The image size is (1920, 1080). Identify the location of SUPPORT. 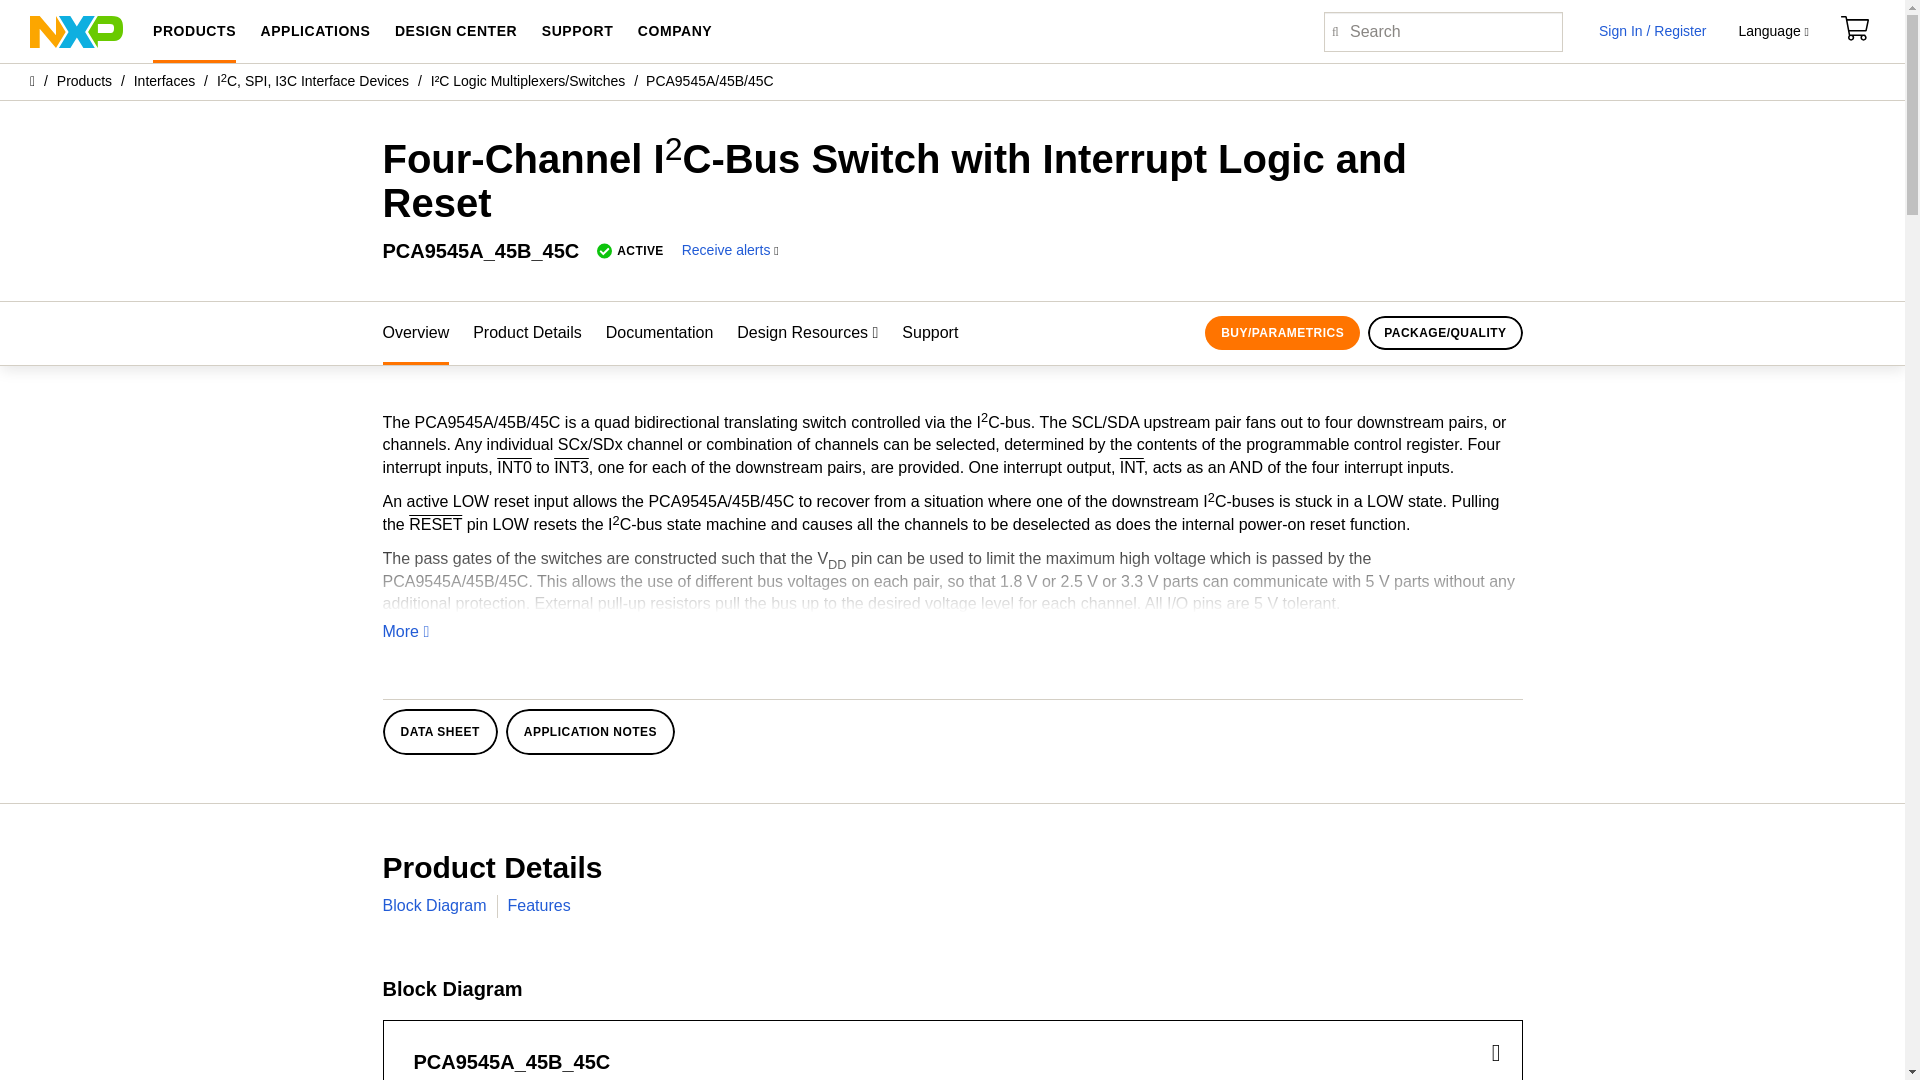
(578, 31).